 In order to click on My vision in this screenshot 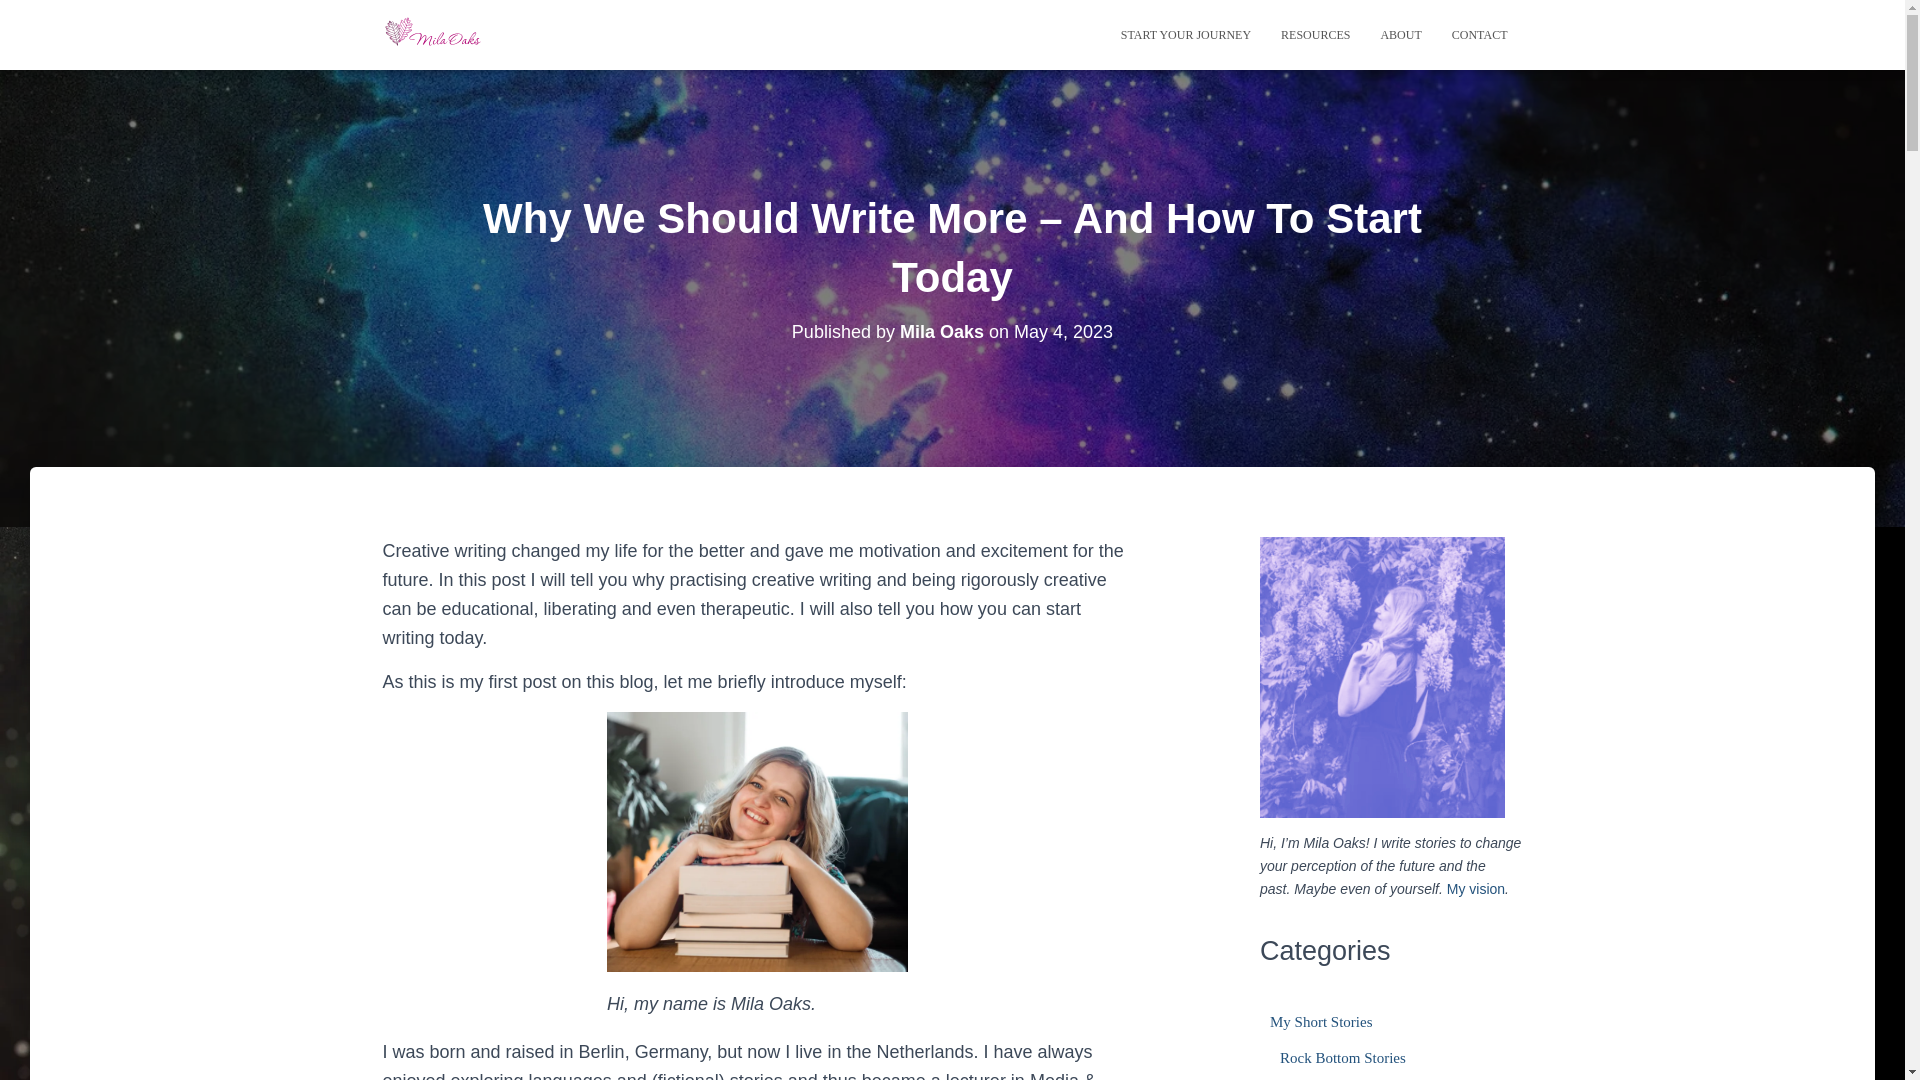, I will do `click(1476, 889)`.